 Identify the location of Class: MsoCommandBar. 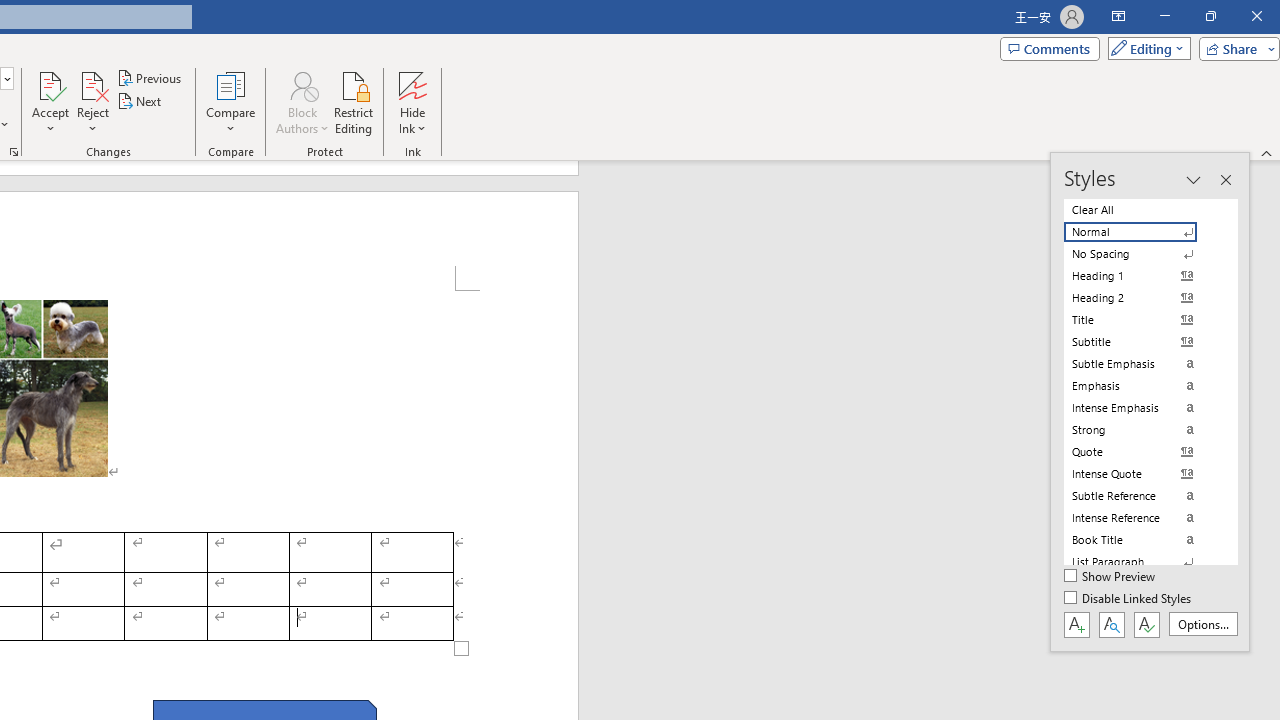
(1150, 402).